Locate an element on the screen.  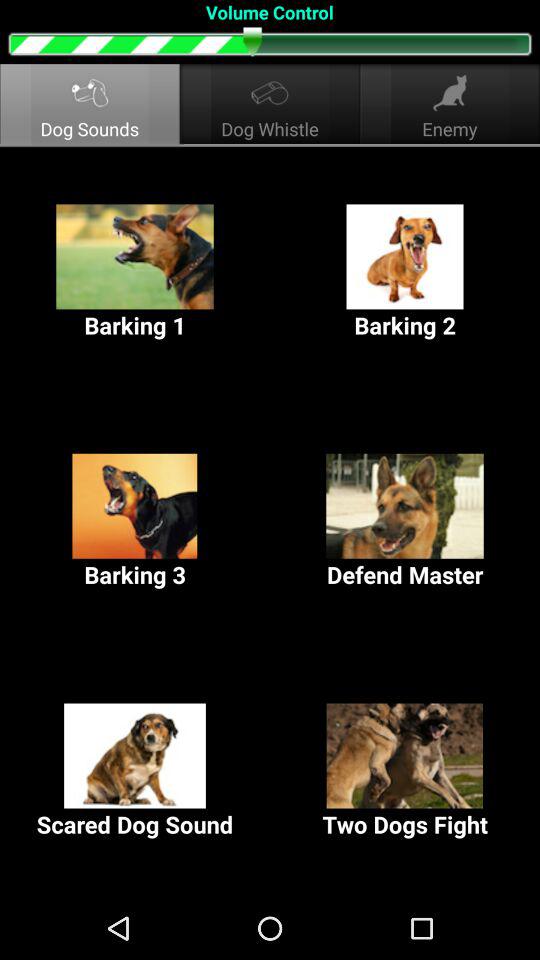
click the button next to scared dog sound icon is located at coordinates (405, 772).